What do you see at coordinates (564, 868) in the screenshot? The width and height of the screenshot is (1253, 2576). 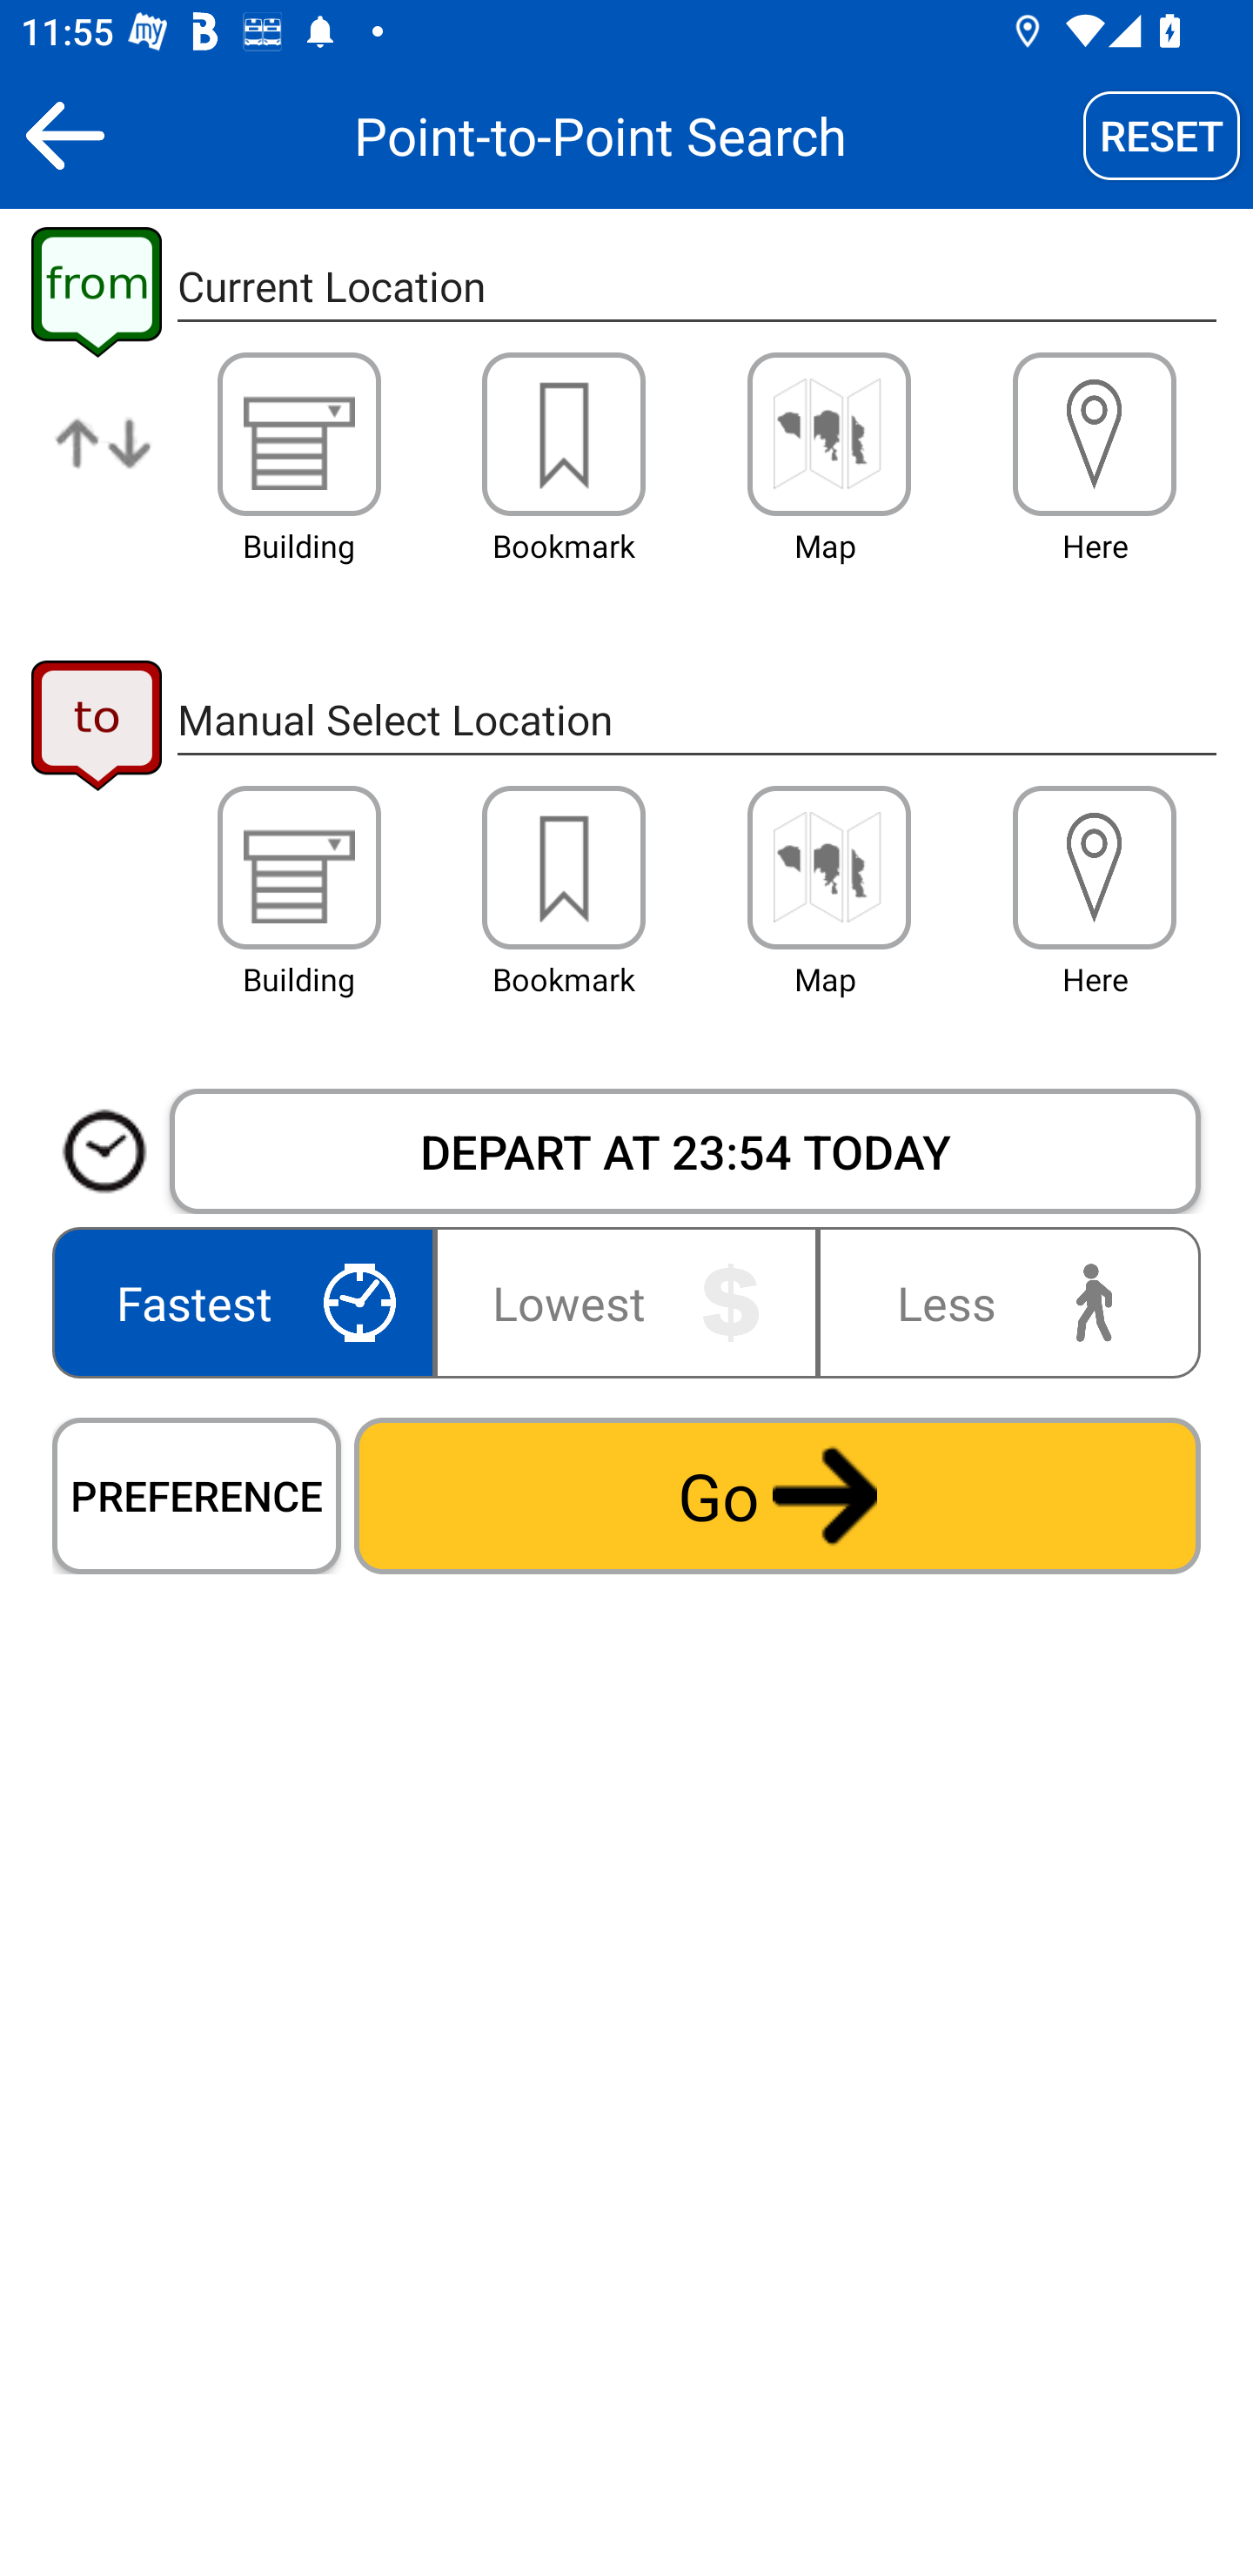 I see `Bookmarks` at bounding box center [564, 868].